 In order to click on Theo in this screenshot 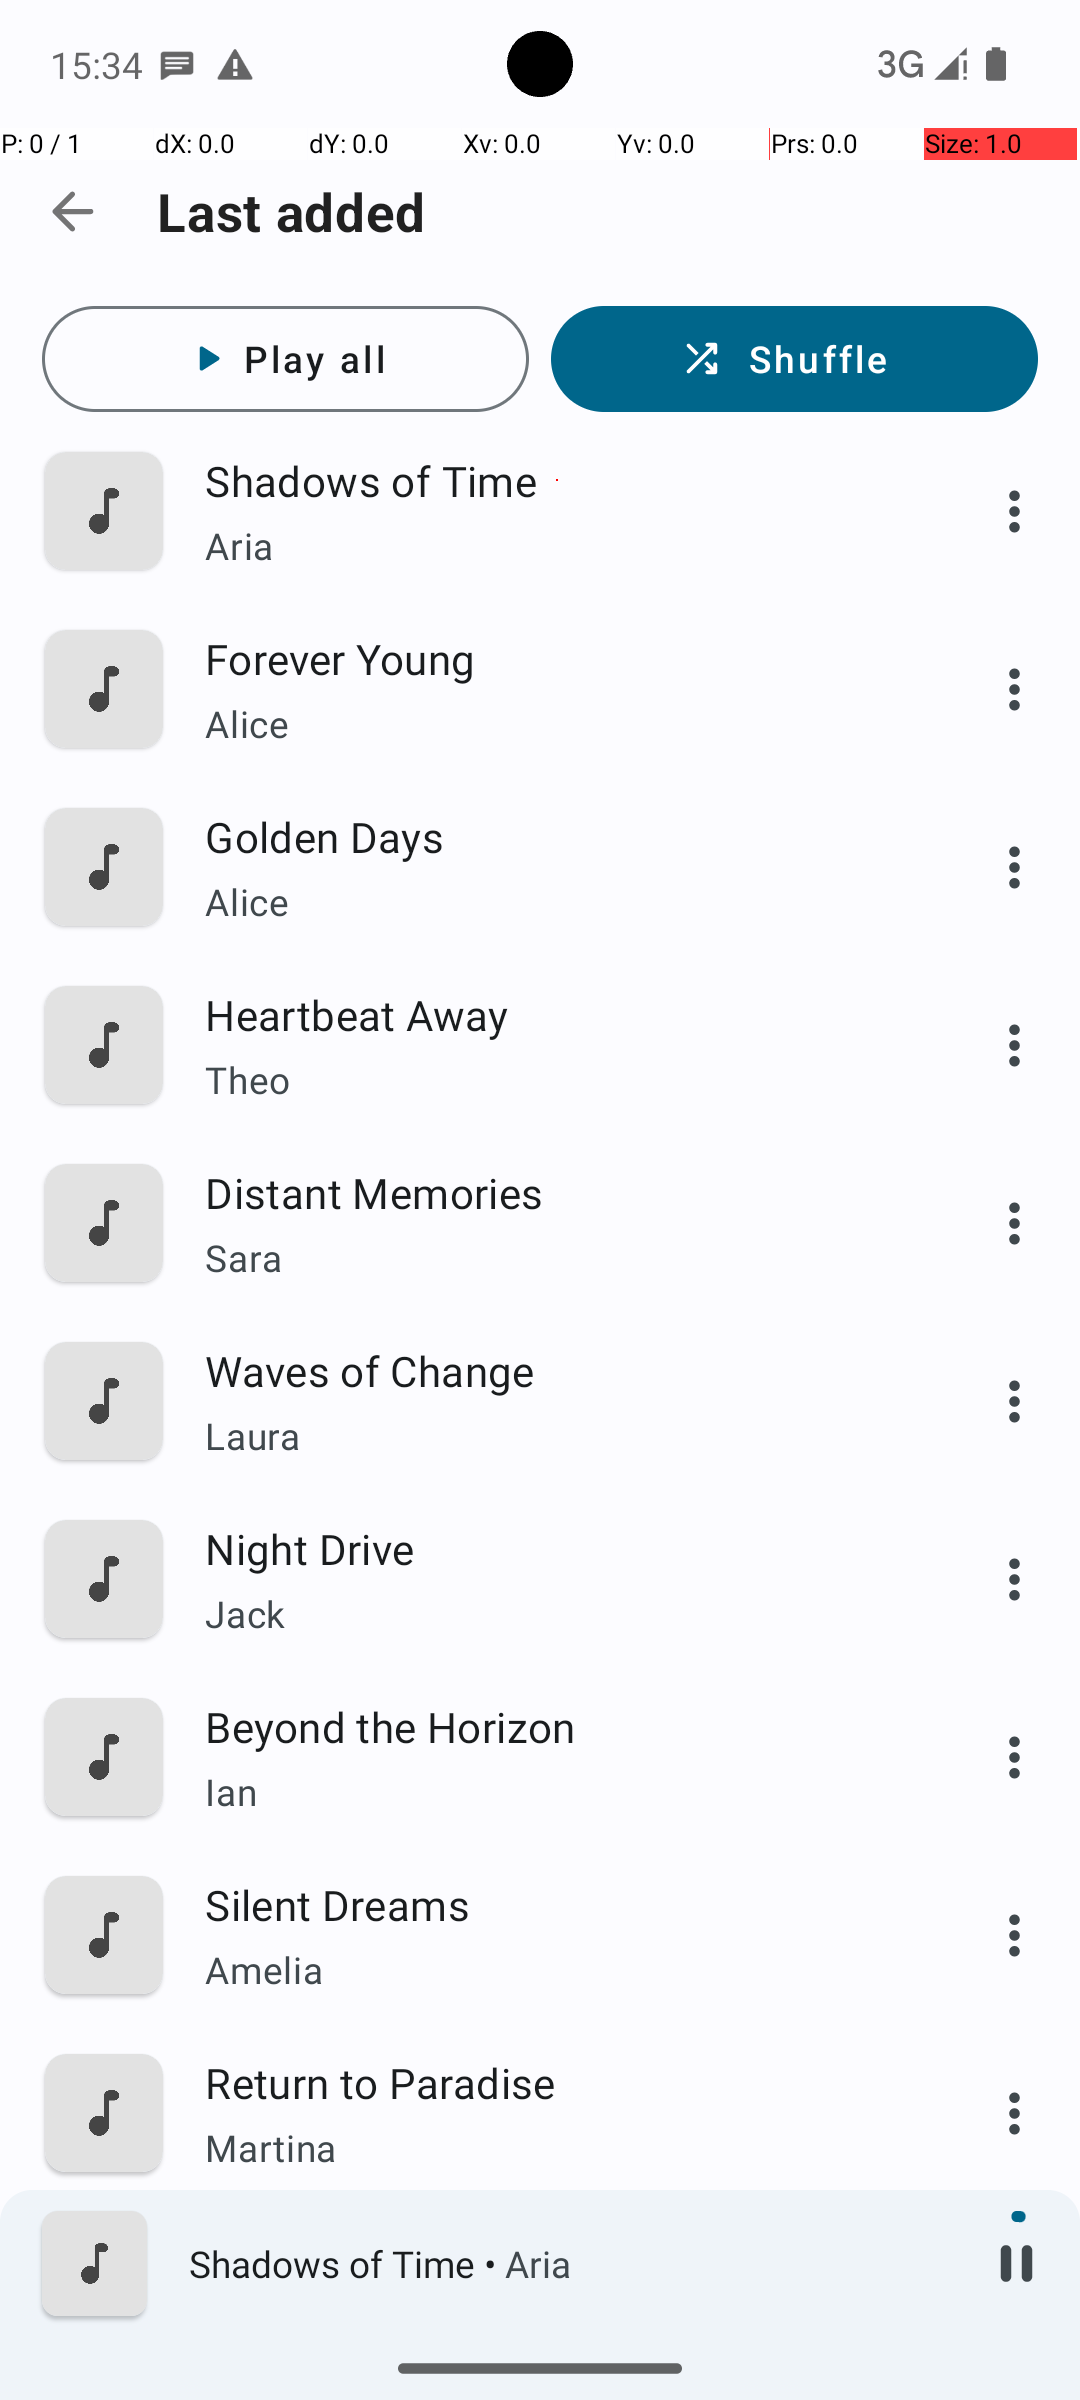, I will do `click(557, 1080)`.